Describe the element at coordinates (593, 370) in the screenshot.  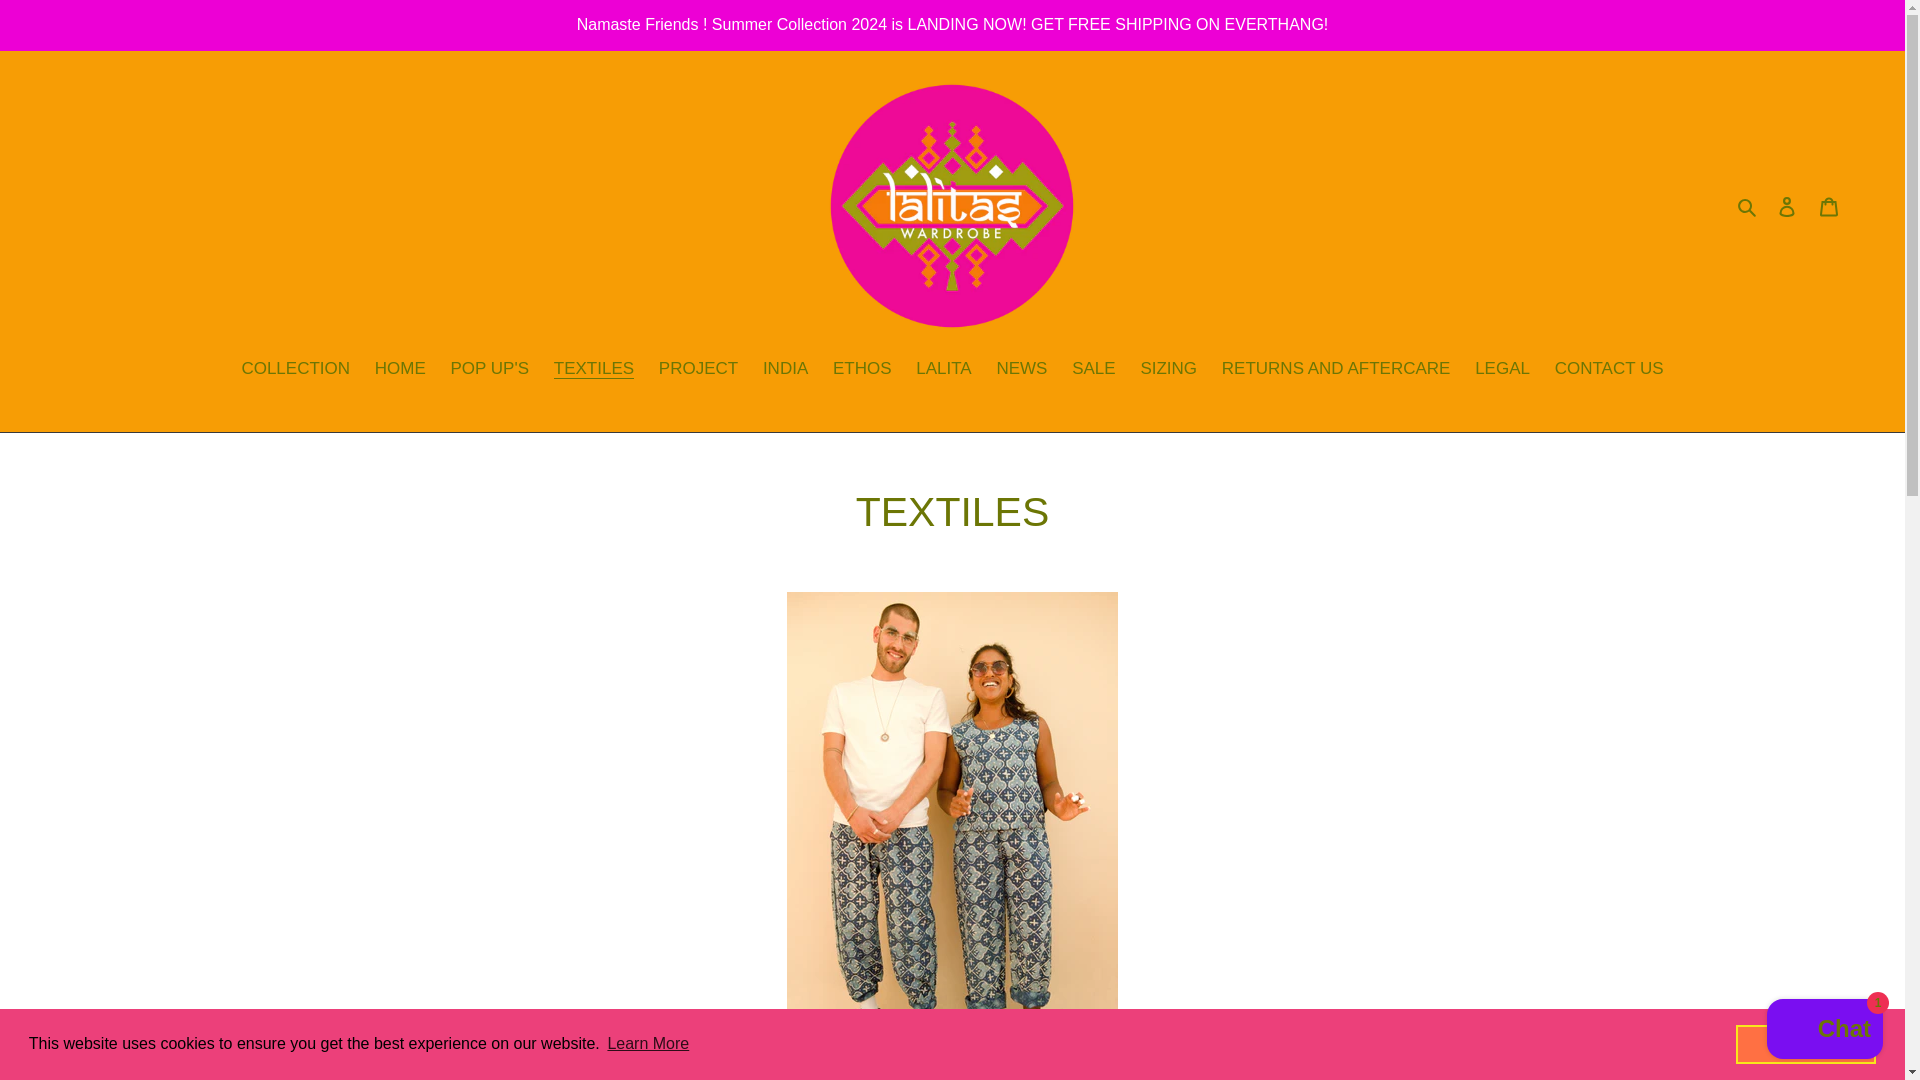
I see `TEXTILES` at that location.